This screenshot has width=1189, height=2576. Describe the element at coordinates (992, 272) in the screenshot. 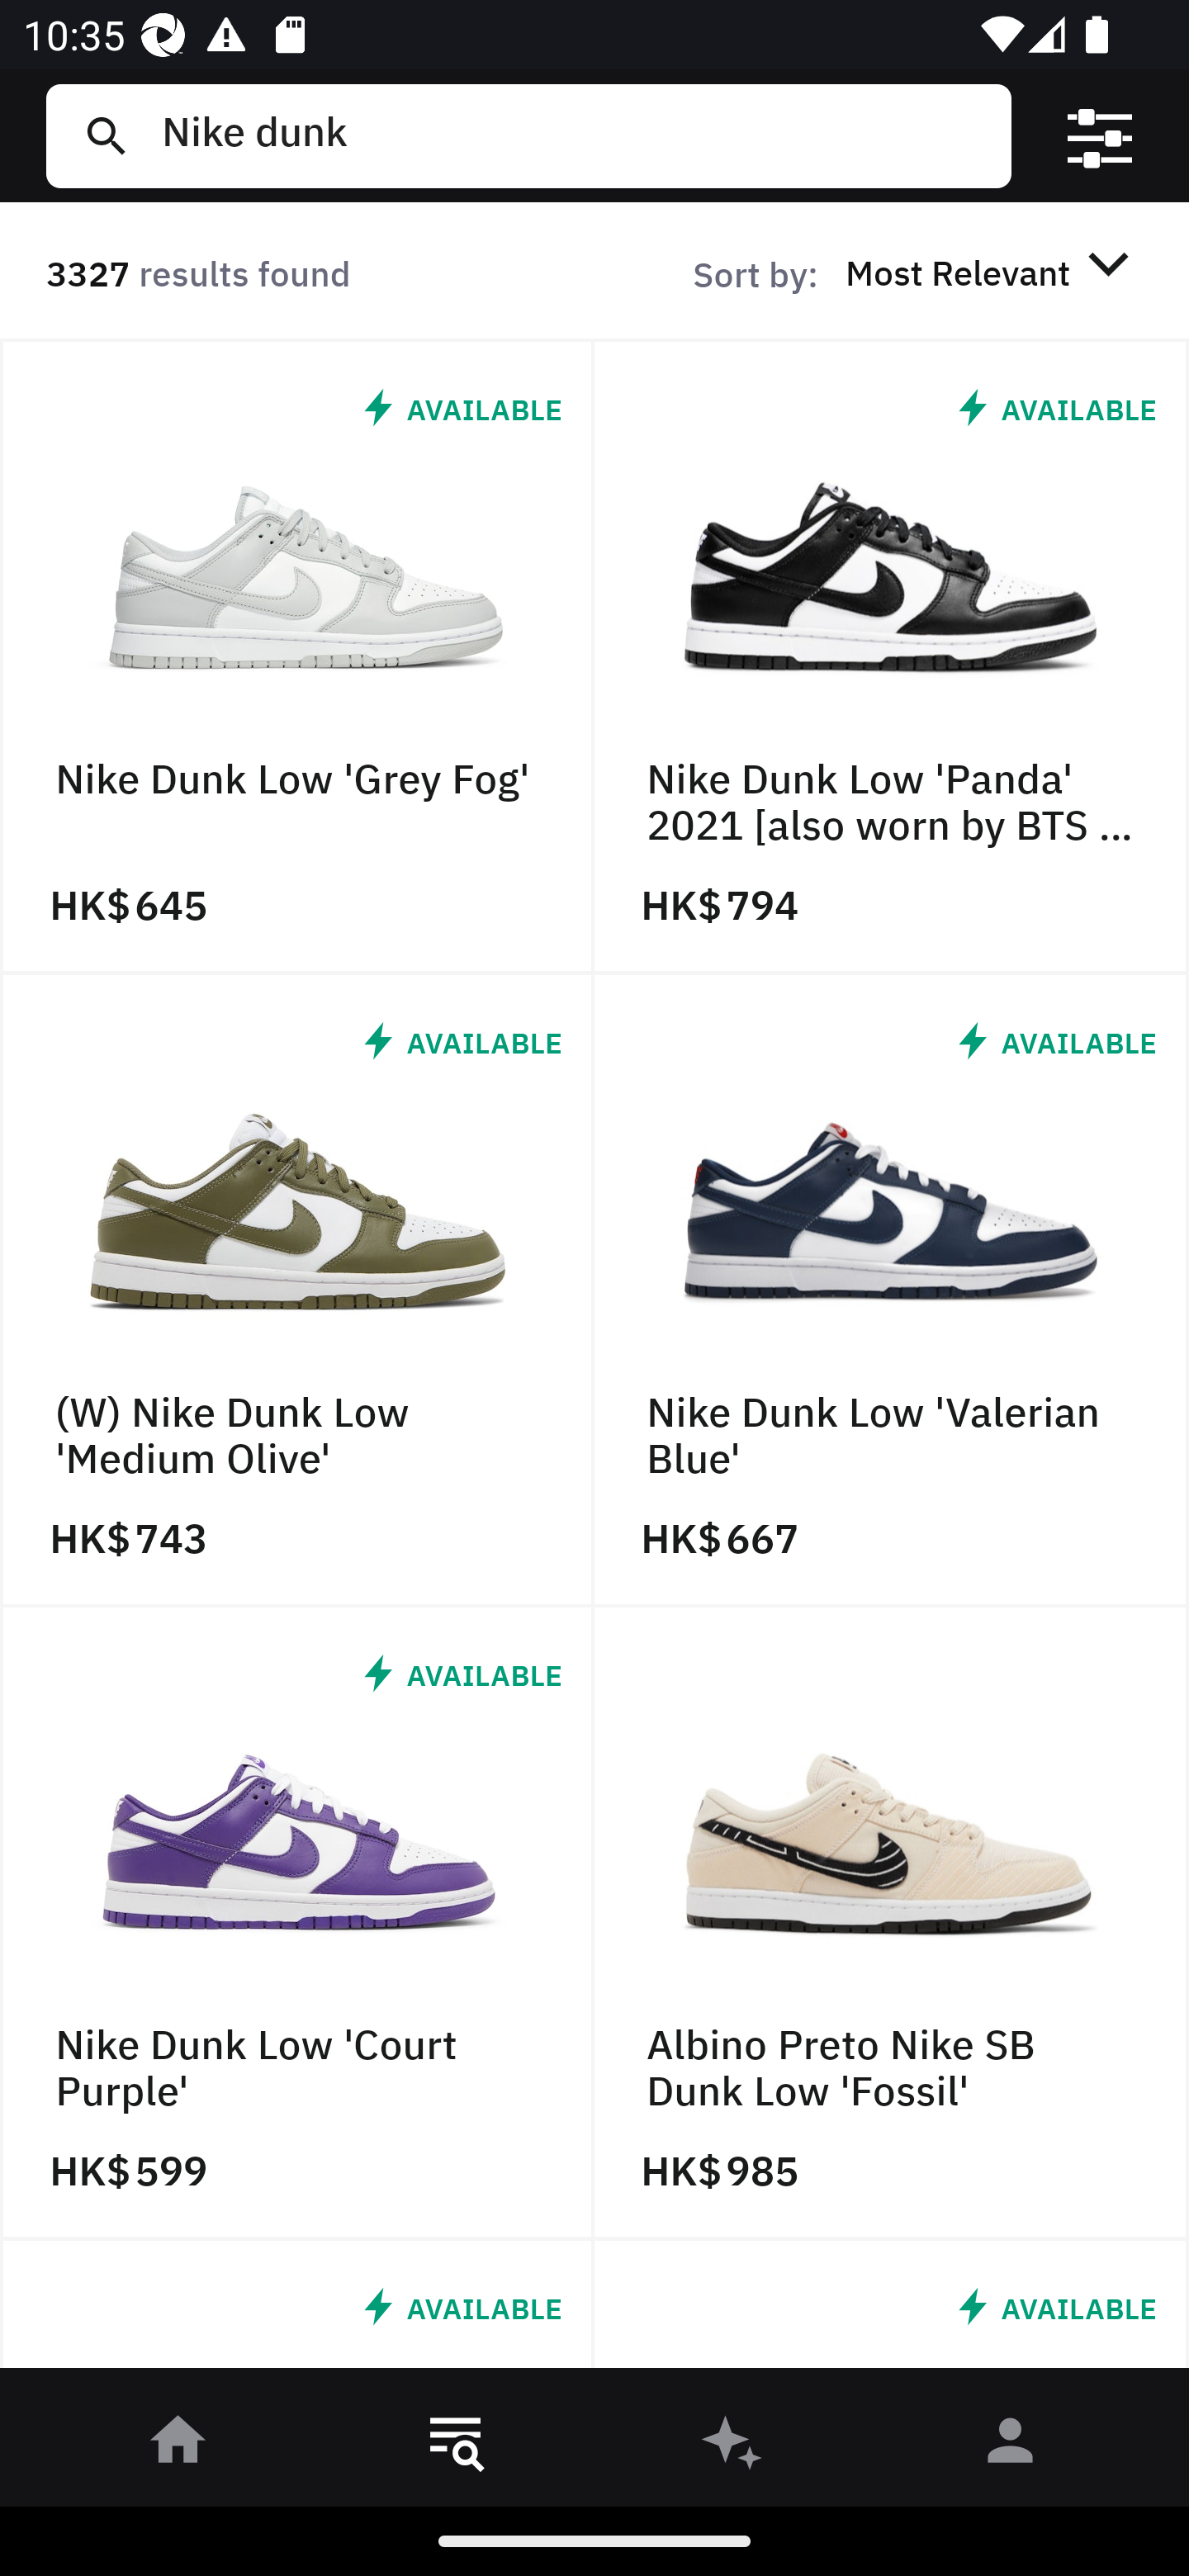

I see `Most Relevant ` at that location.